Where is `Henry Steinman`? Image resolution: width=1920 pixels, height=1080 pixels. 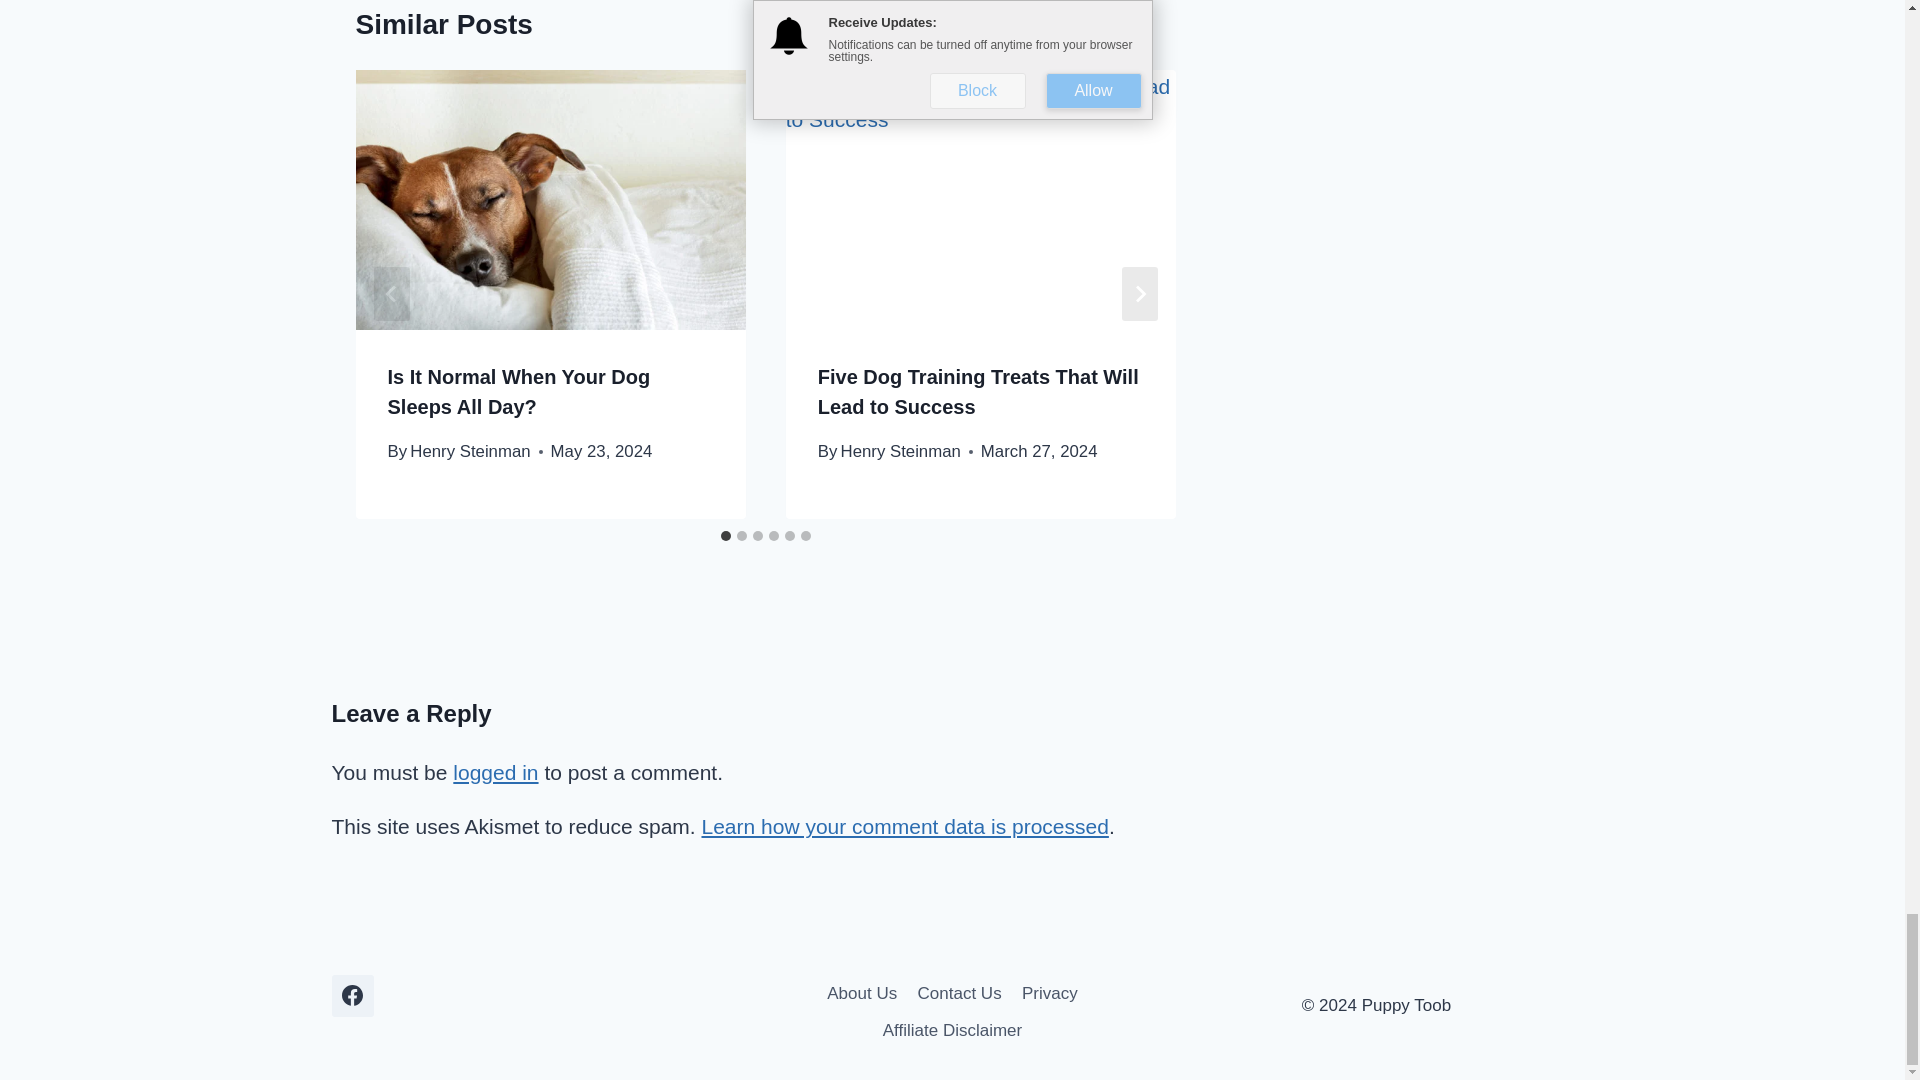 Henry Steinman is located at coordinates (470, 451).